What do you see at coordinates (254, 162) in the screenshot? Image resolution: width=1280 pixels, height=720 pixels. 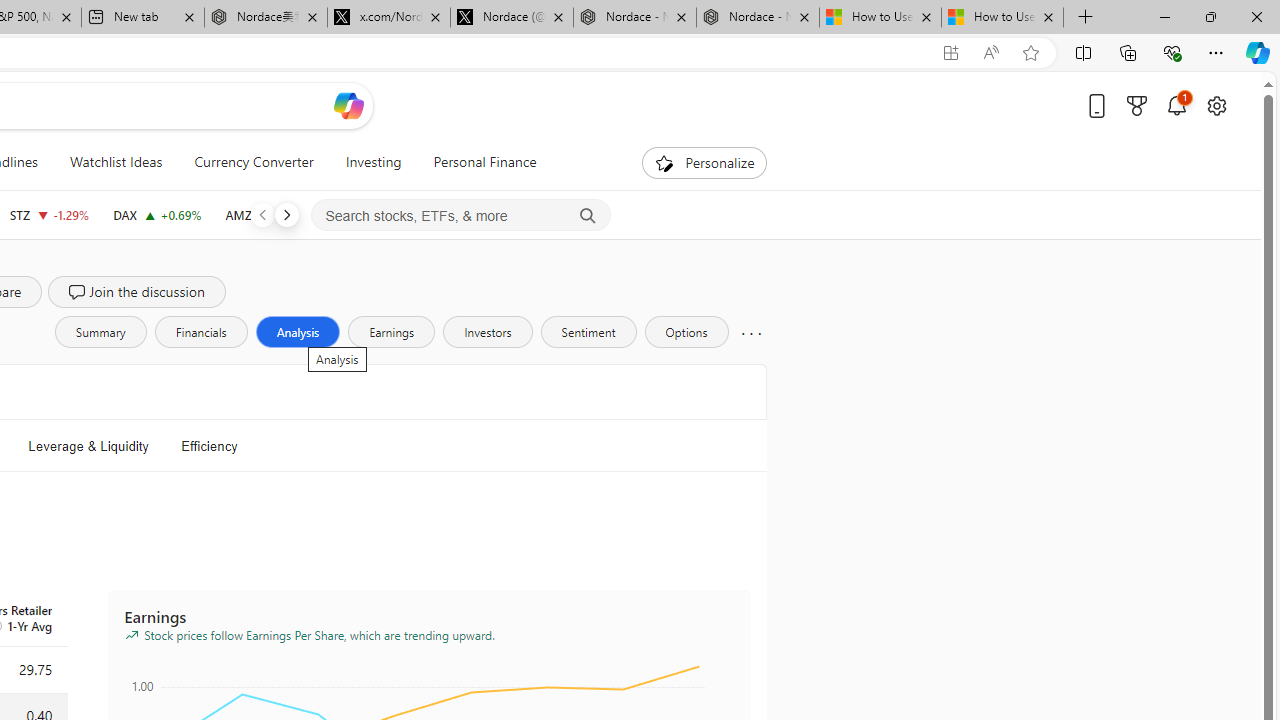 I see `Currency Converter` at bounding box center [254, 162].